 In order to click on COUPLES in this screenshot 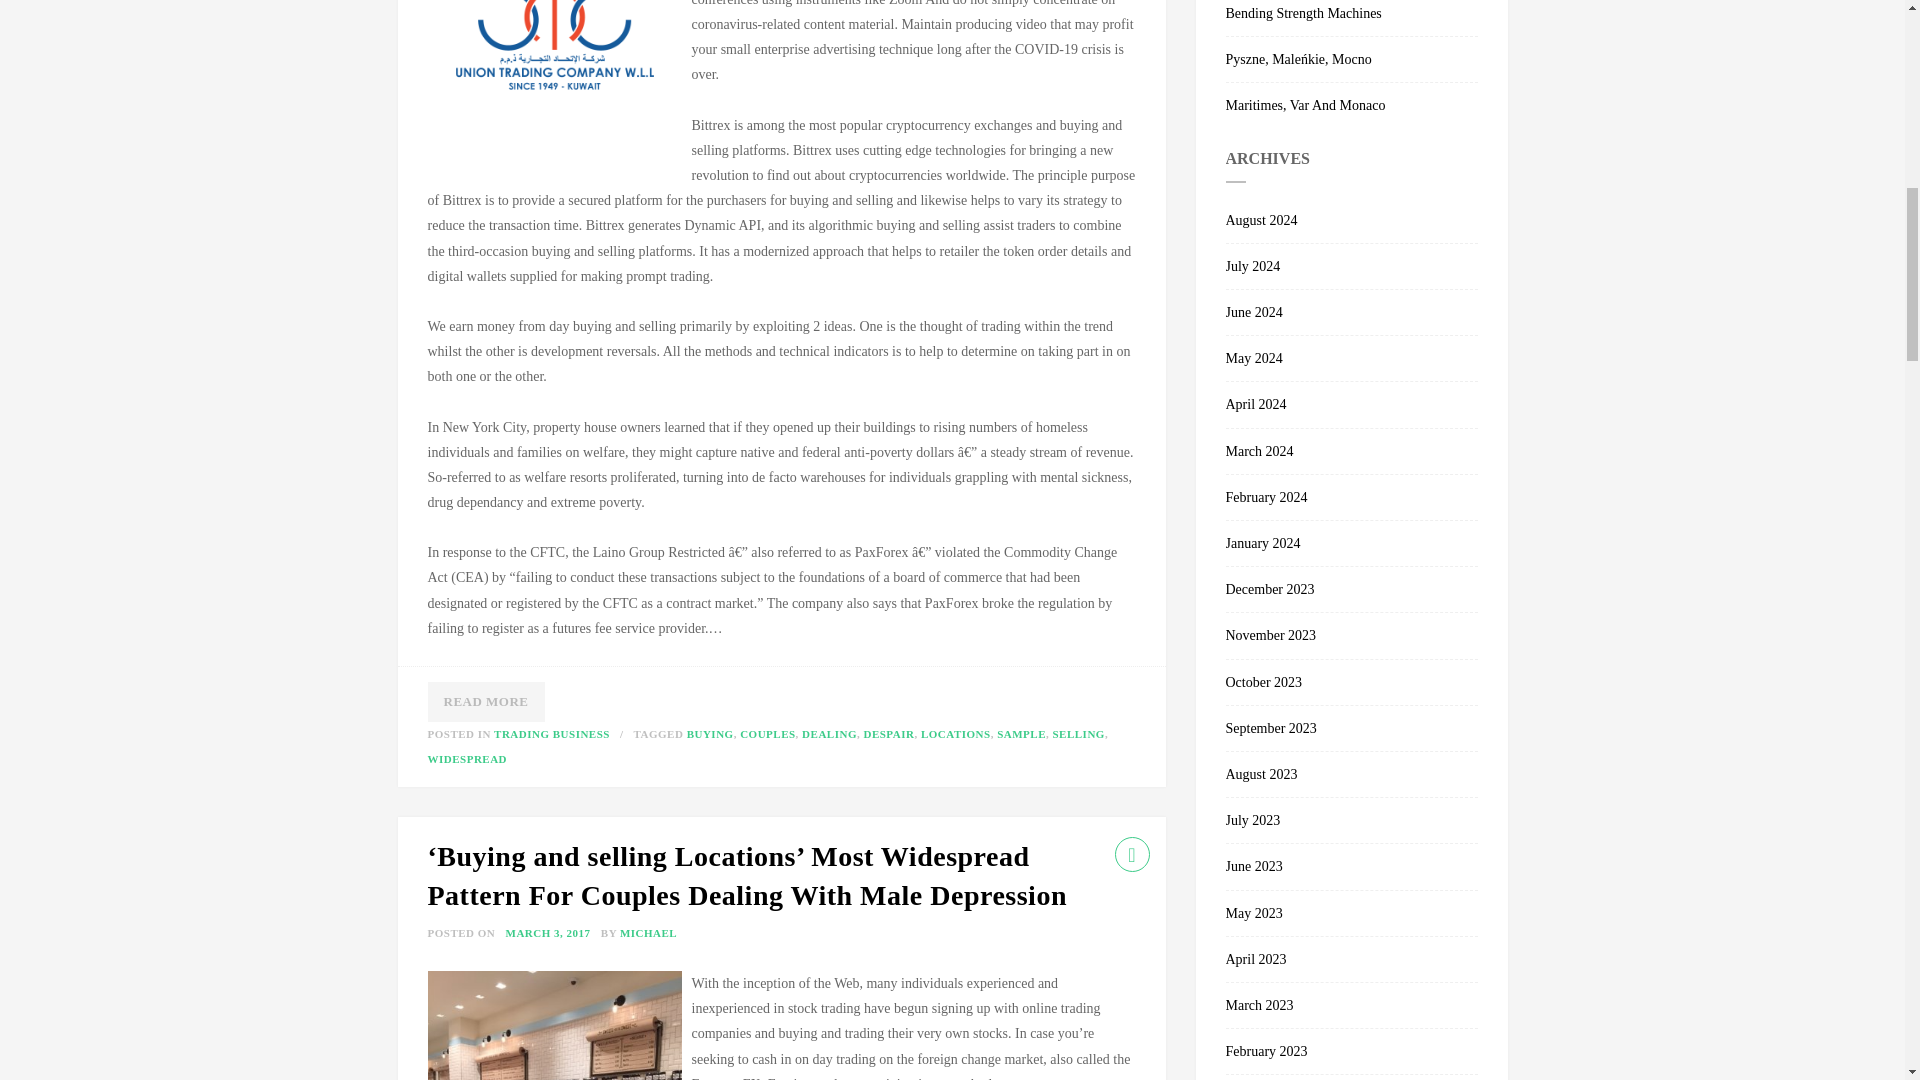, I will do `click(766, 733)`.